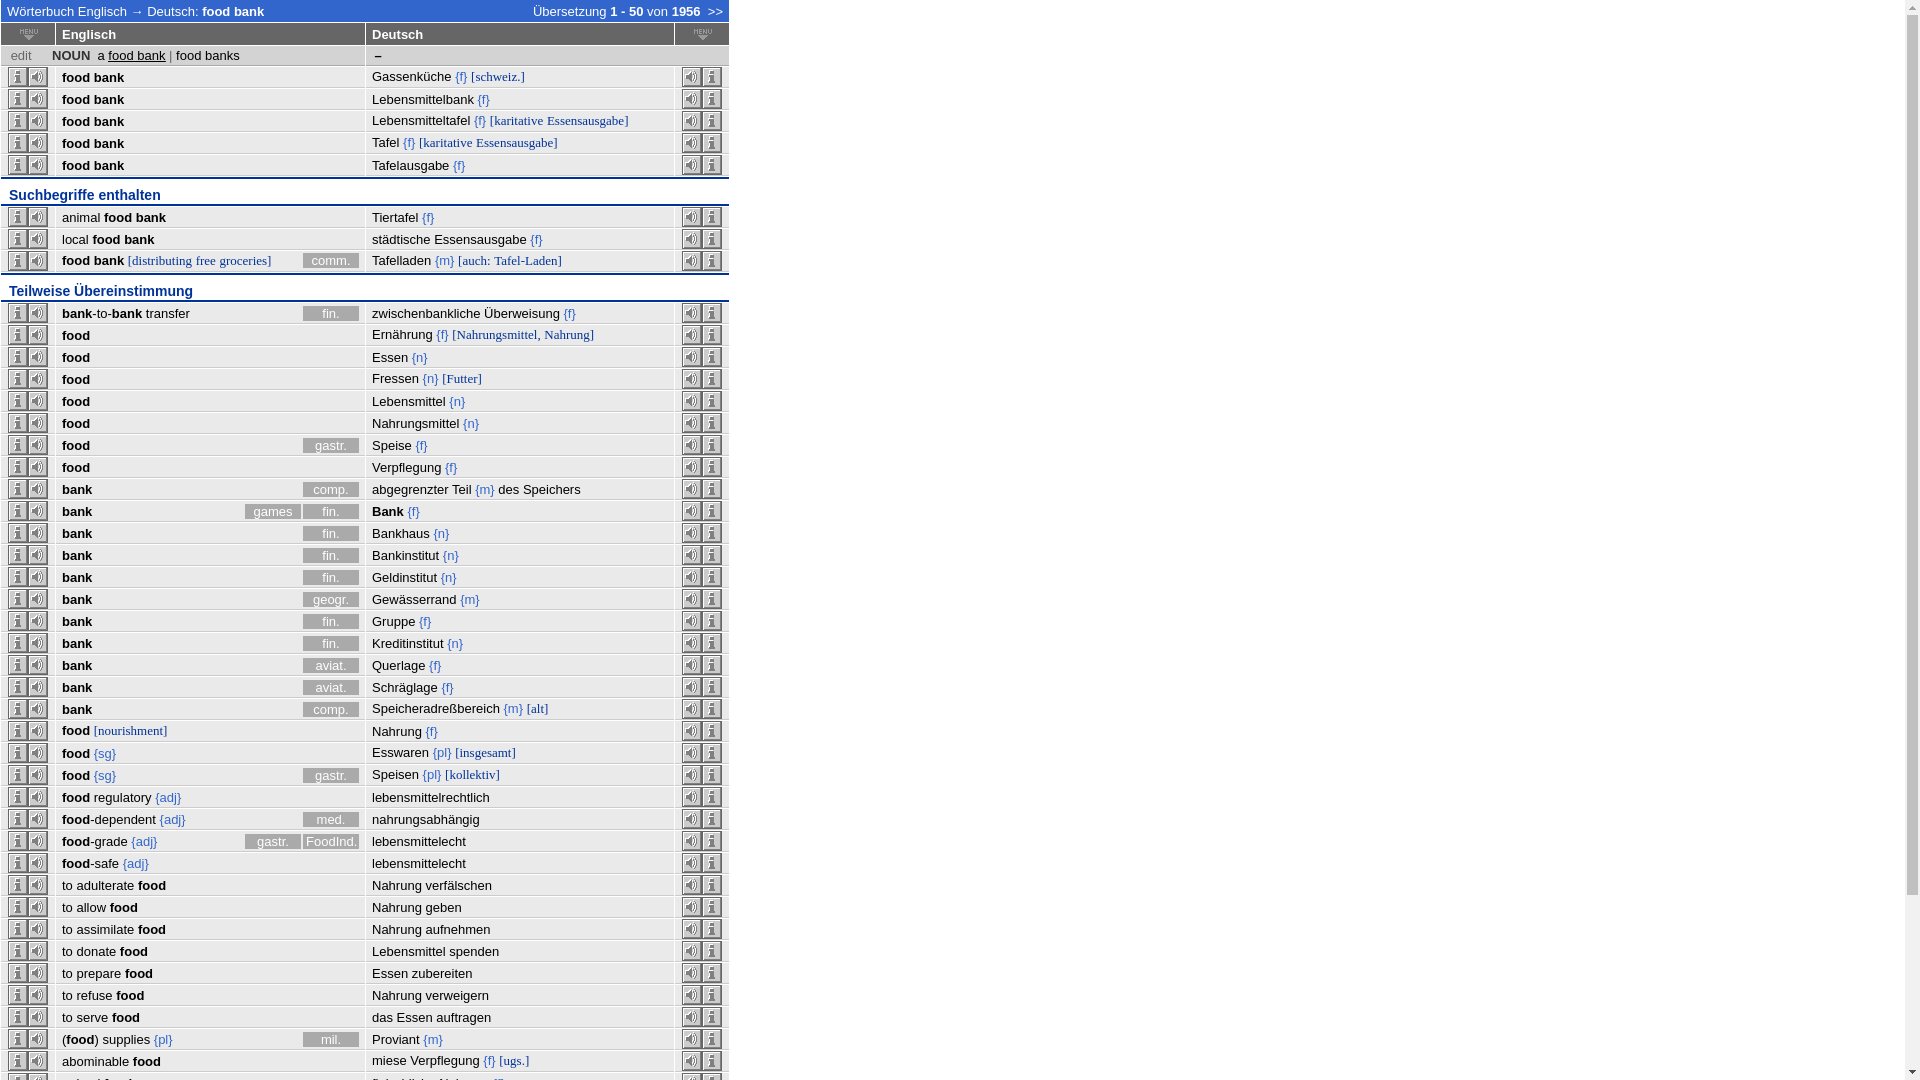 The height and width of the screenshot is (1080, 1920). Describe the element at coordinates (152, 930) in the screenshot. I see `food` at that location.